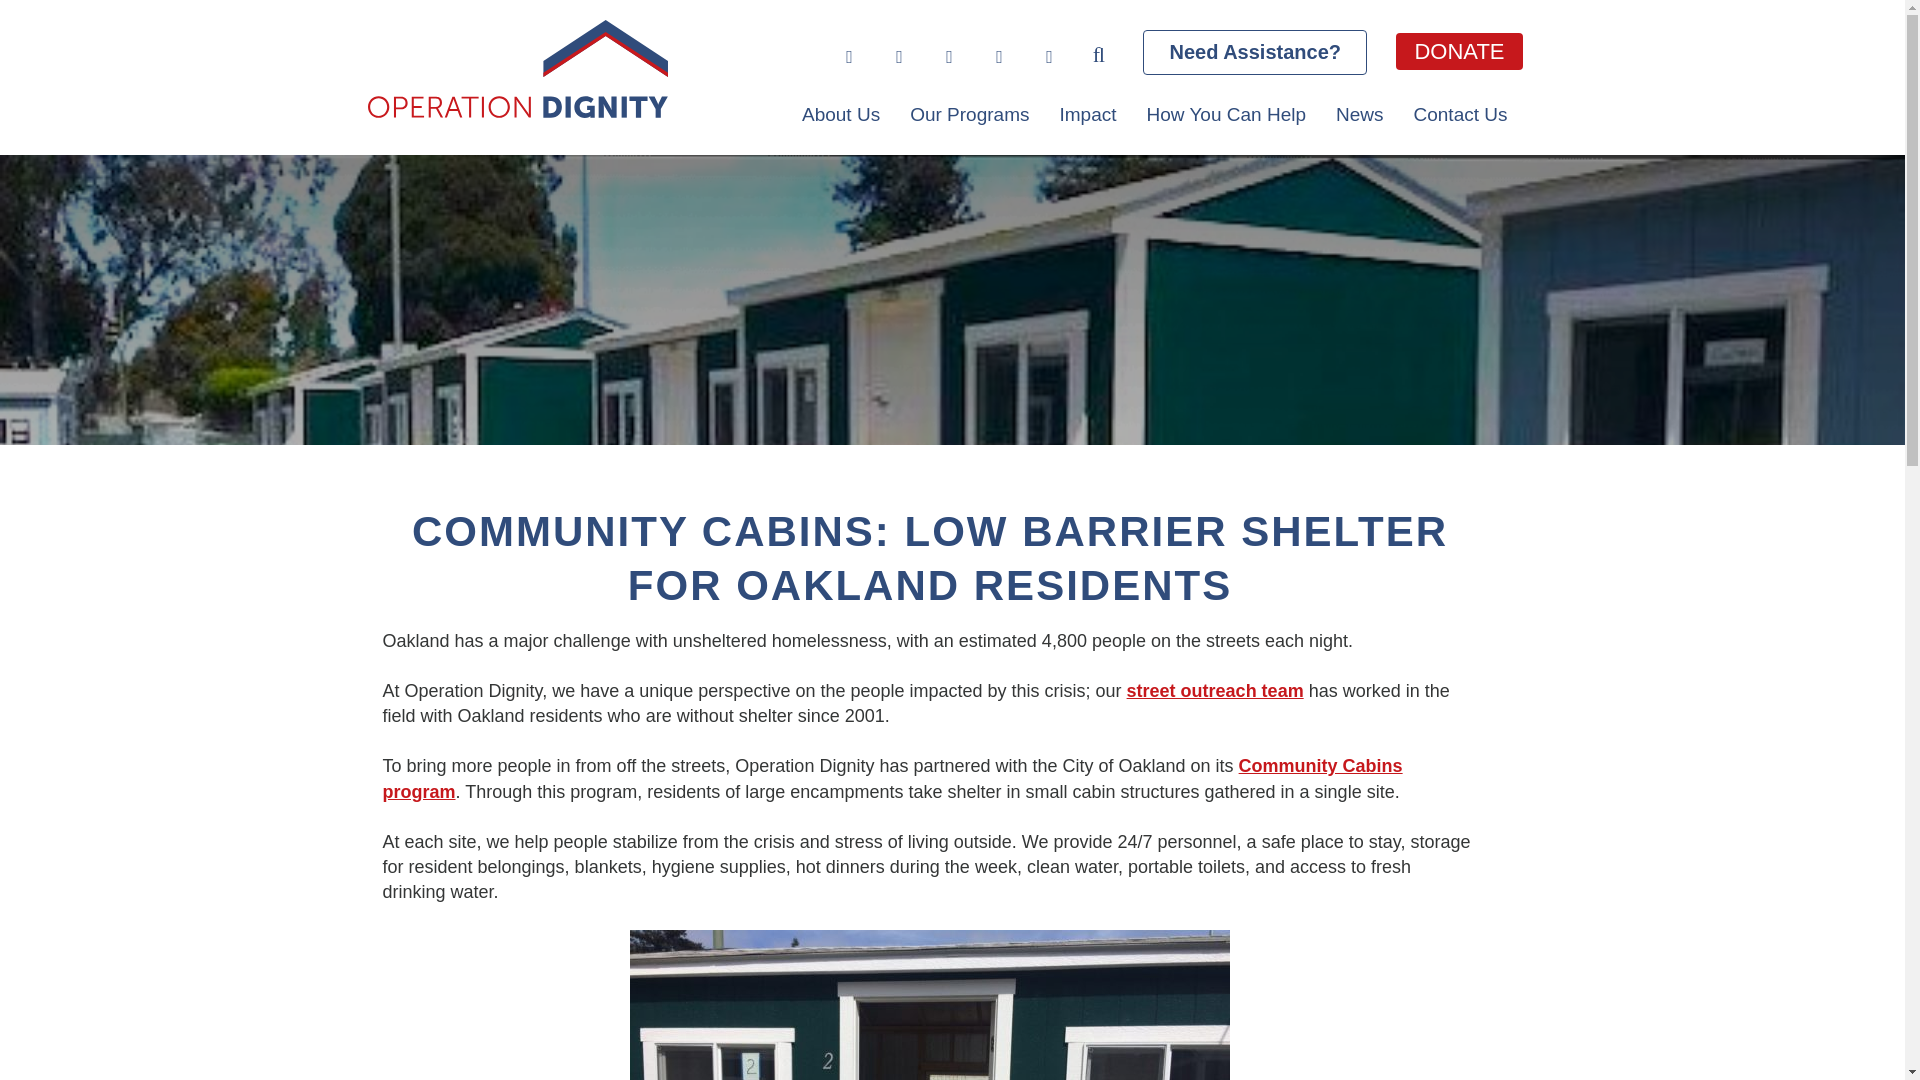 The height and width of the screenshot is (1080, 1920). What do you see at coordinates (892, 778) in the screenshot?
I see `Community Cabins program` at bounding box center [892, 778].